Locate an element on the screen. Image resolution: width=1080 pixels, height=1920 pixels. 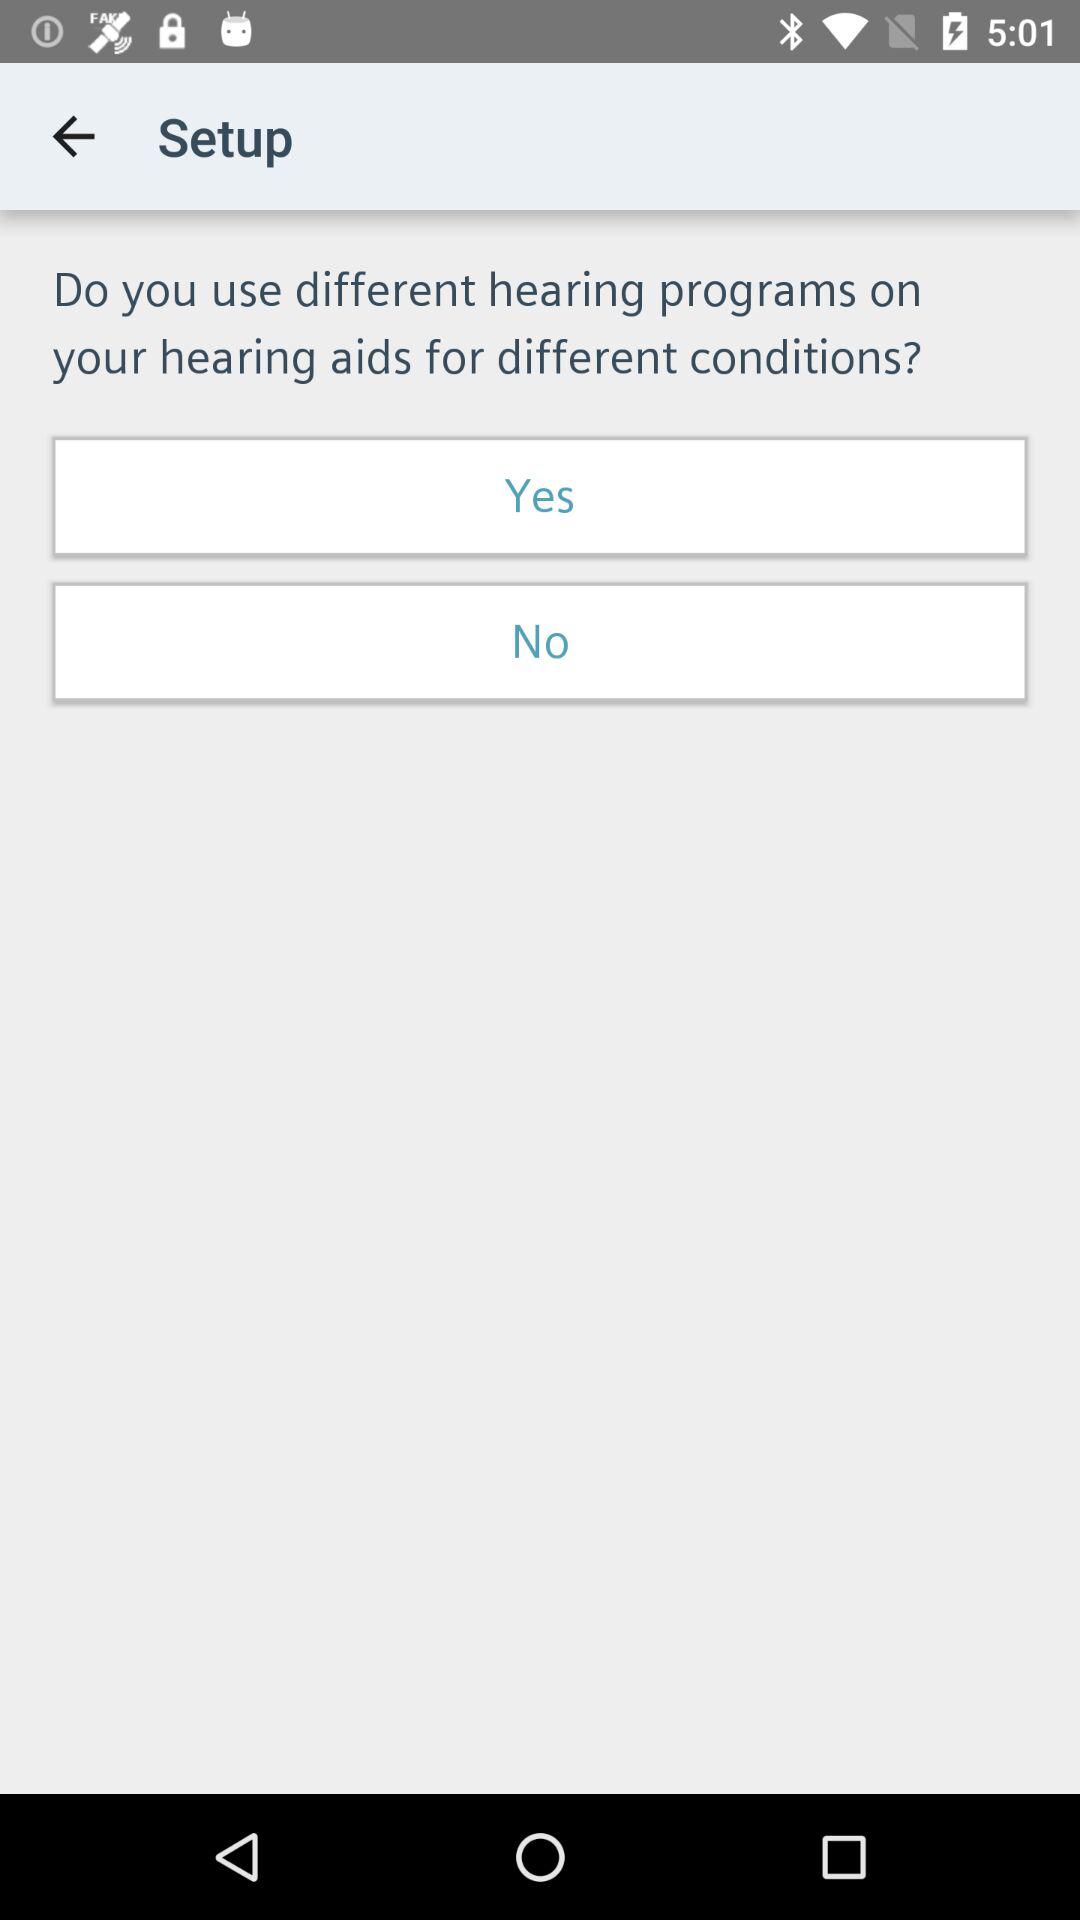
tap the yes item is located at coordinates (540, 496).